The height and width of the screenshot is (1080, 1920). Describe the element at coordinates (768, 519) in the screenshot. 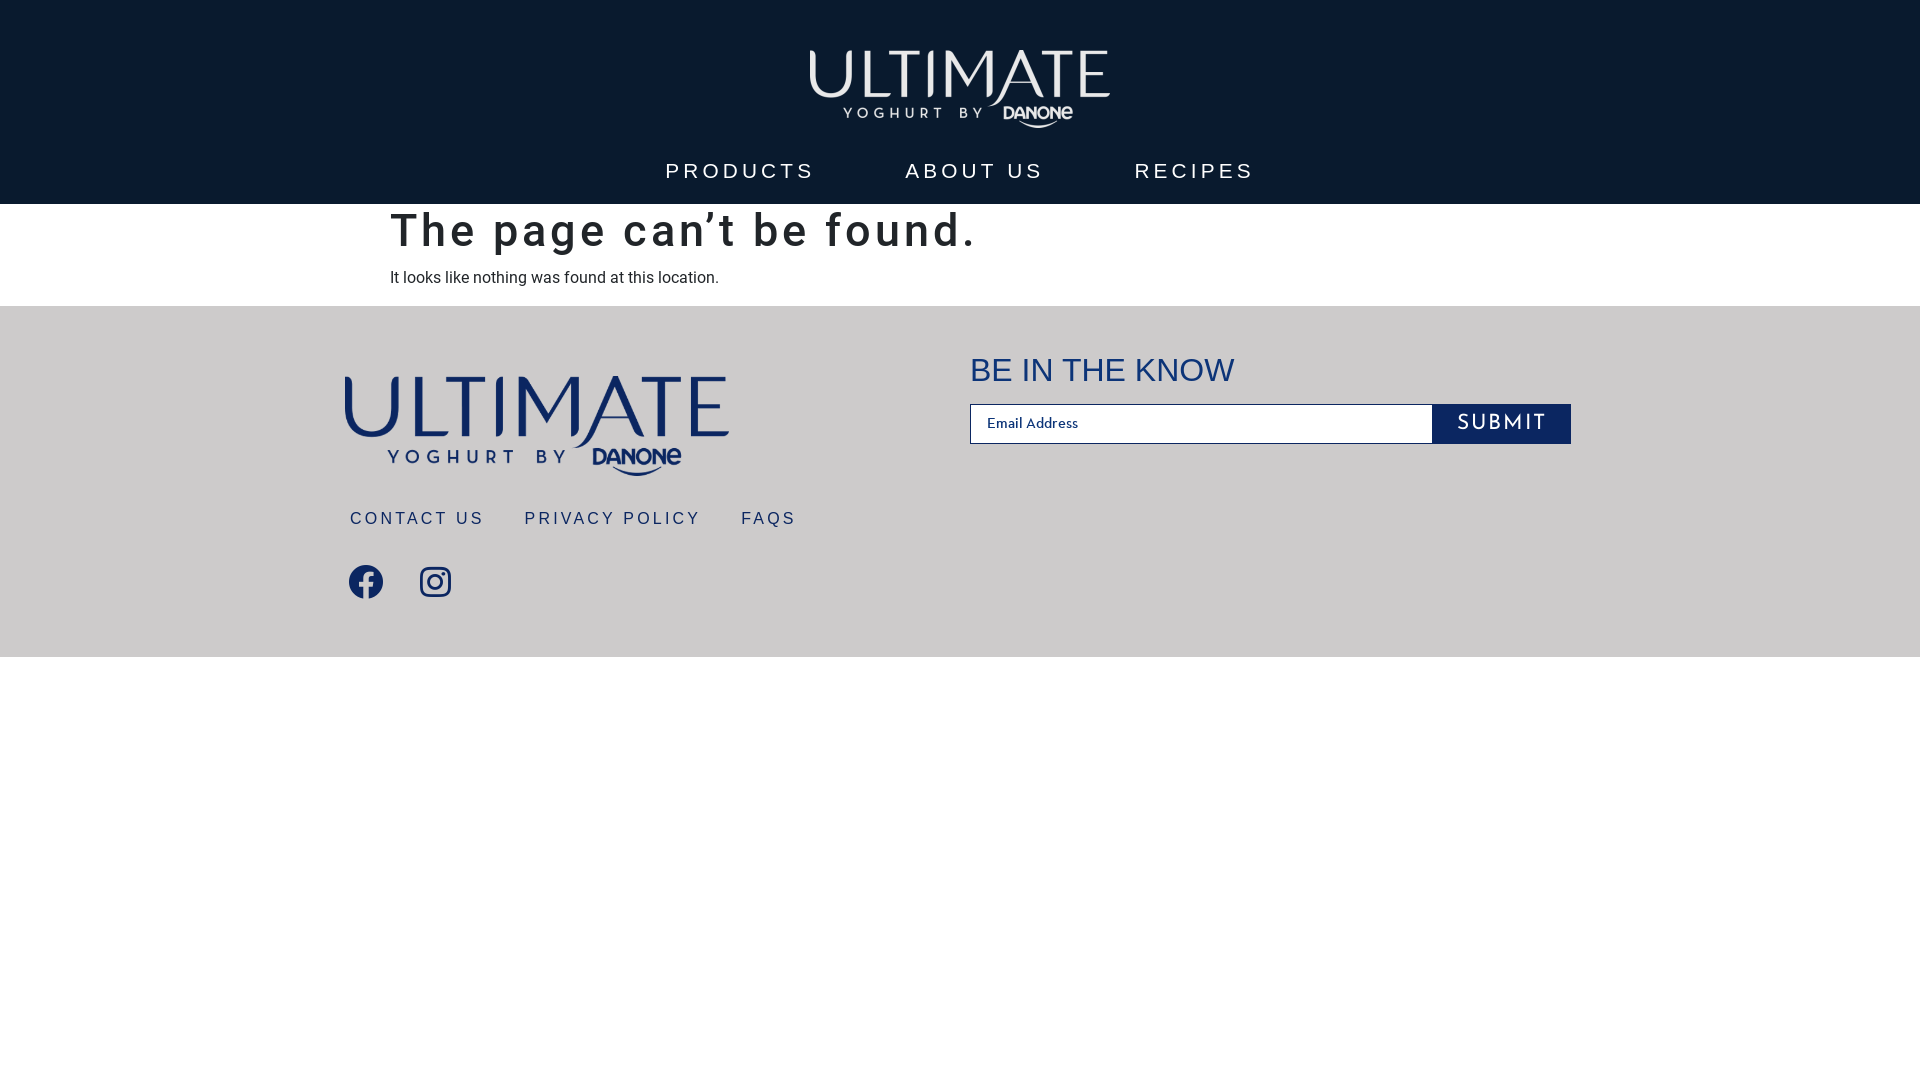

I see `FAQS` at that location.